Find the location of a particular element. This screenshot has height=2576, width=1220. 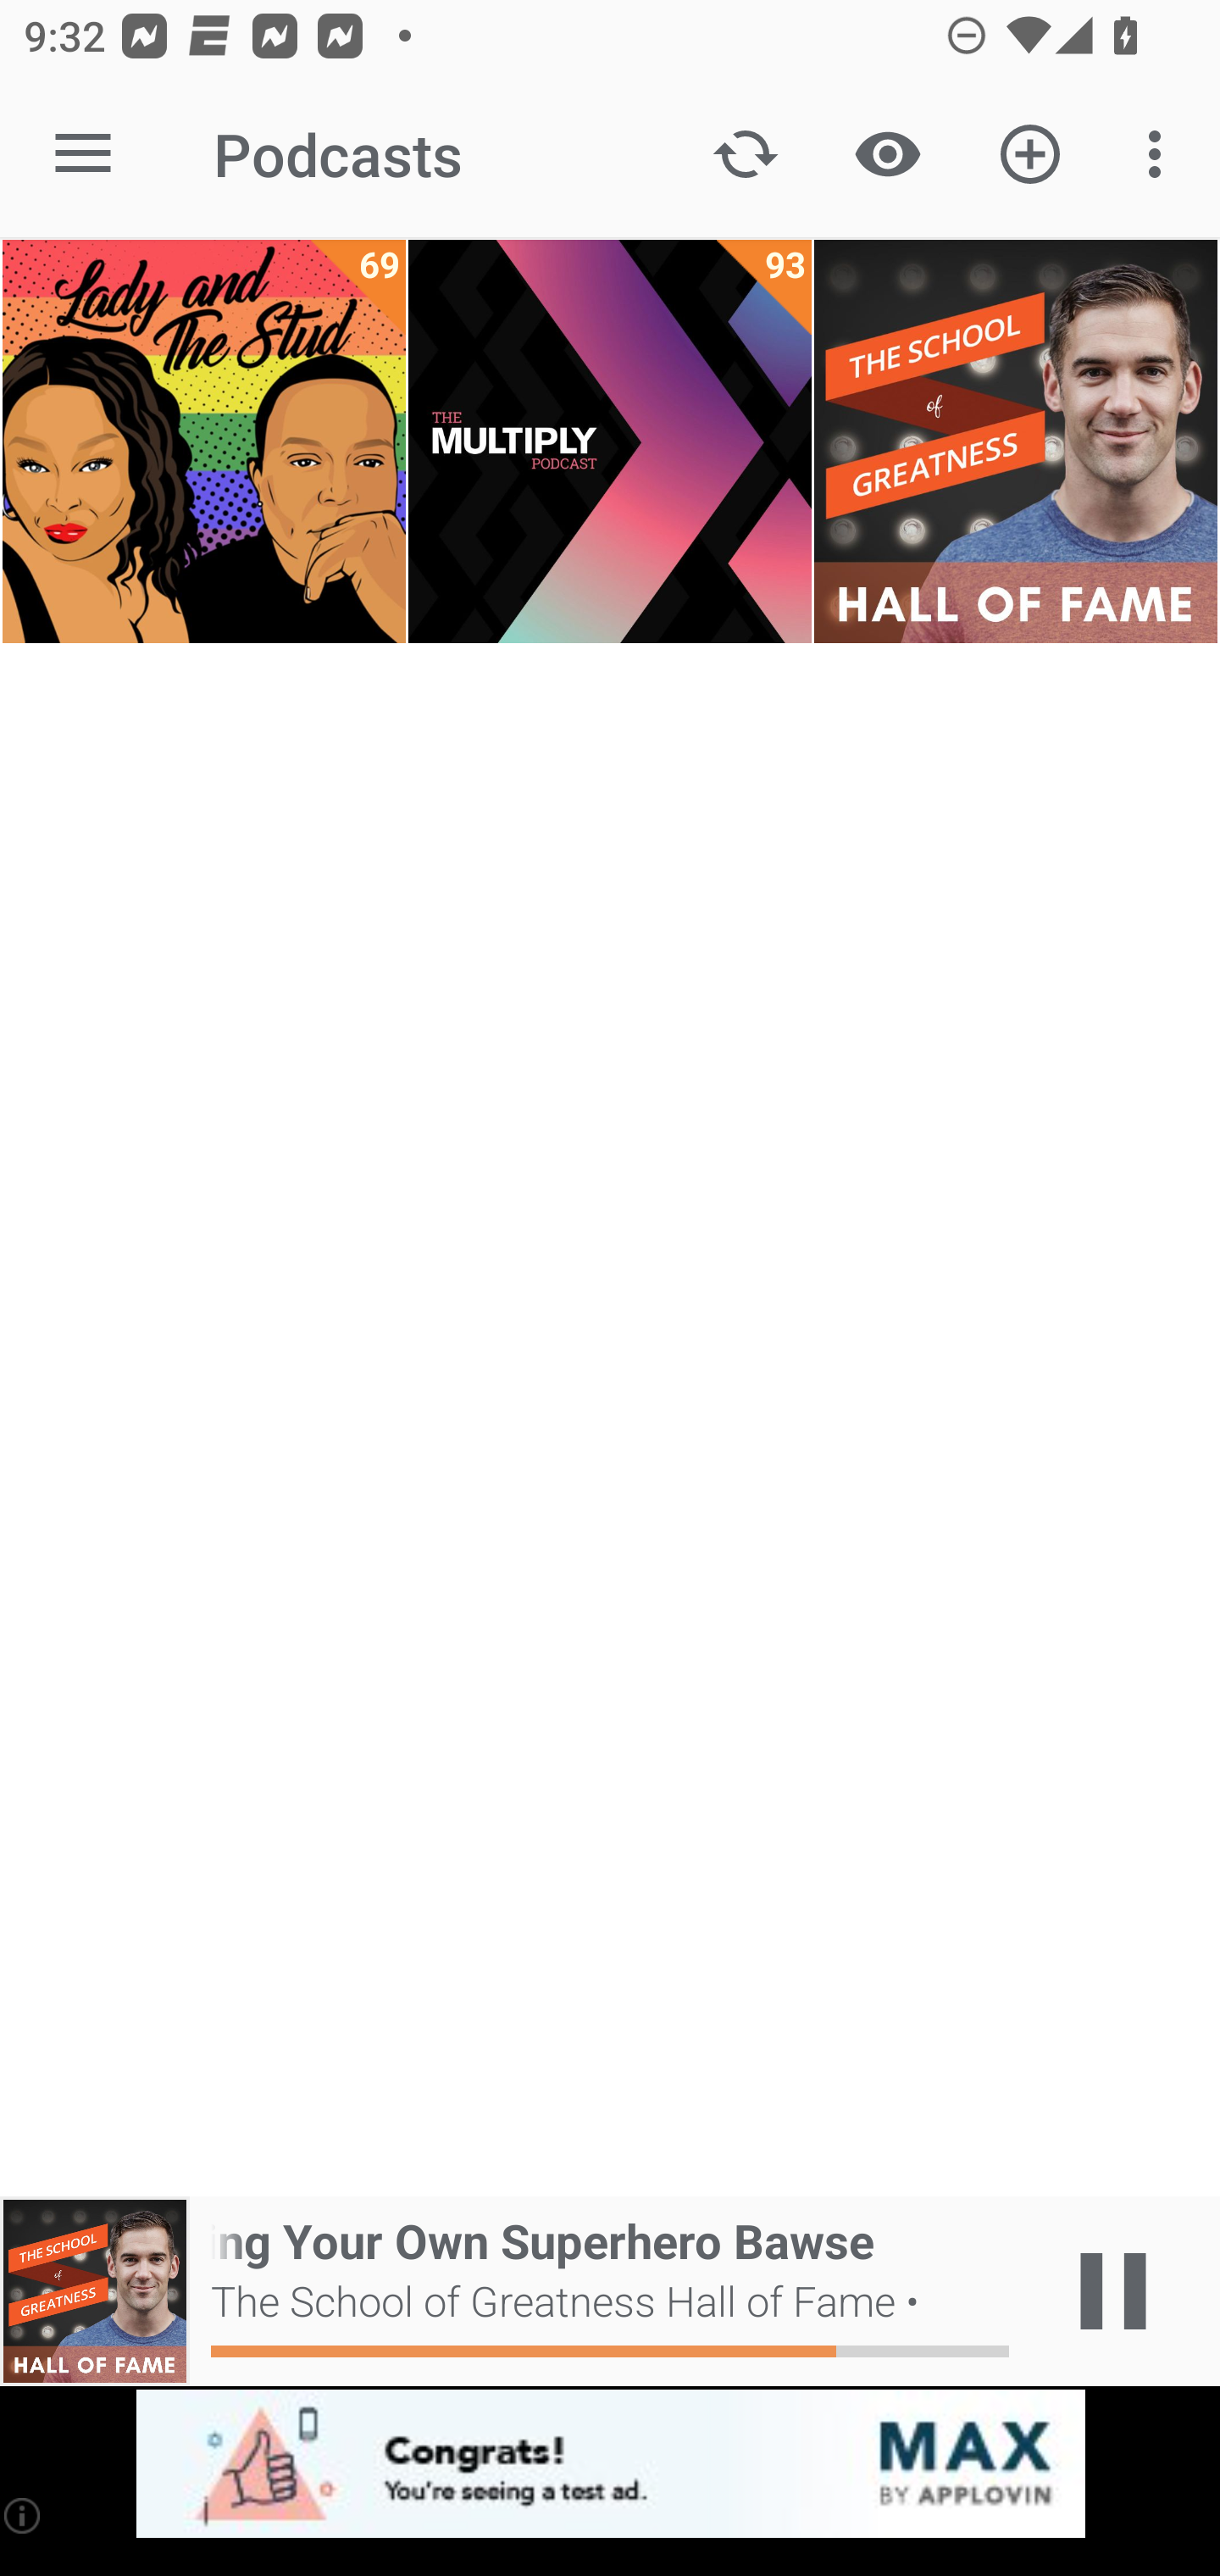

Show / Hide played content is located at coordinates (887, 154).